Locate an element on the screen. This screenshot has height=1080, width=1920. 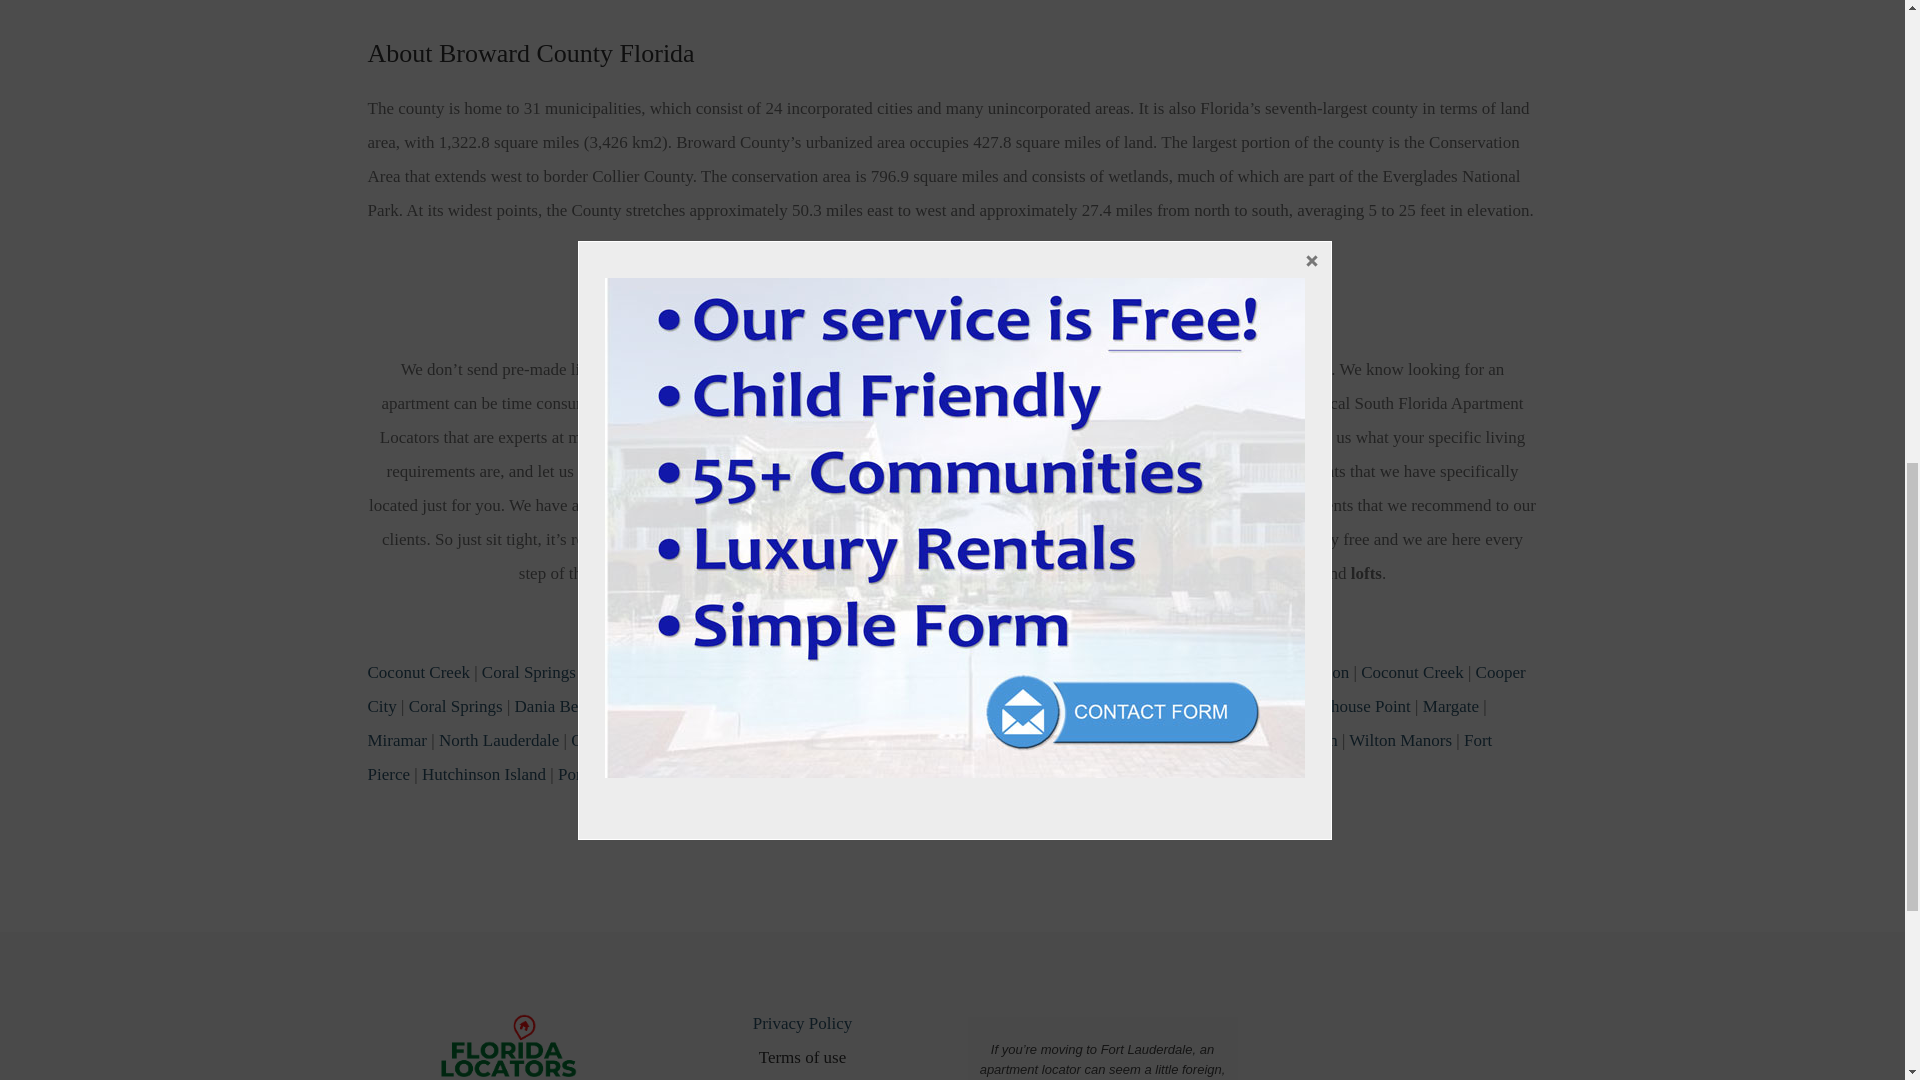
Coconut Creek is located at coordinates (1412, 672).